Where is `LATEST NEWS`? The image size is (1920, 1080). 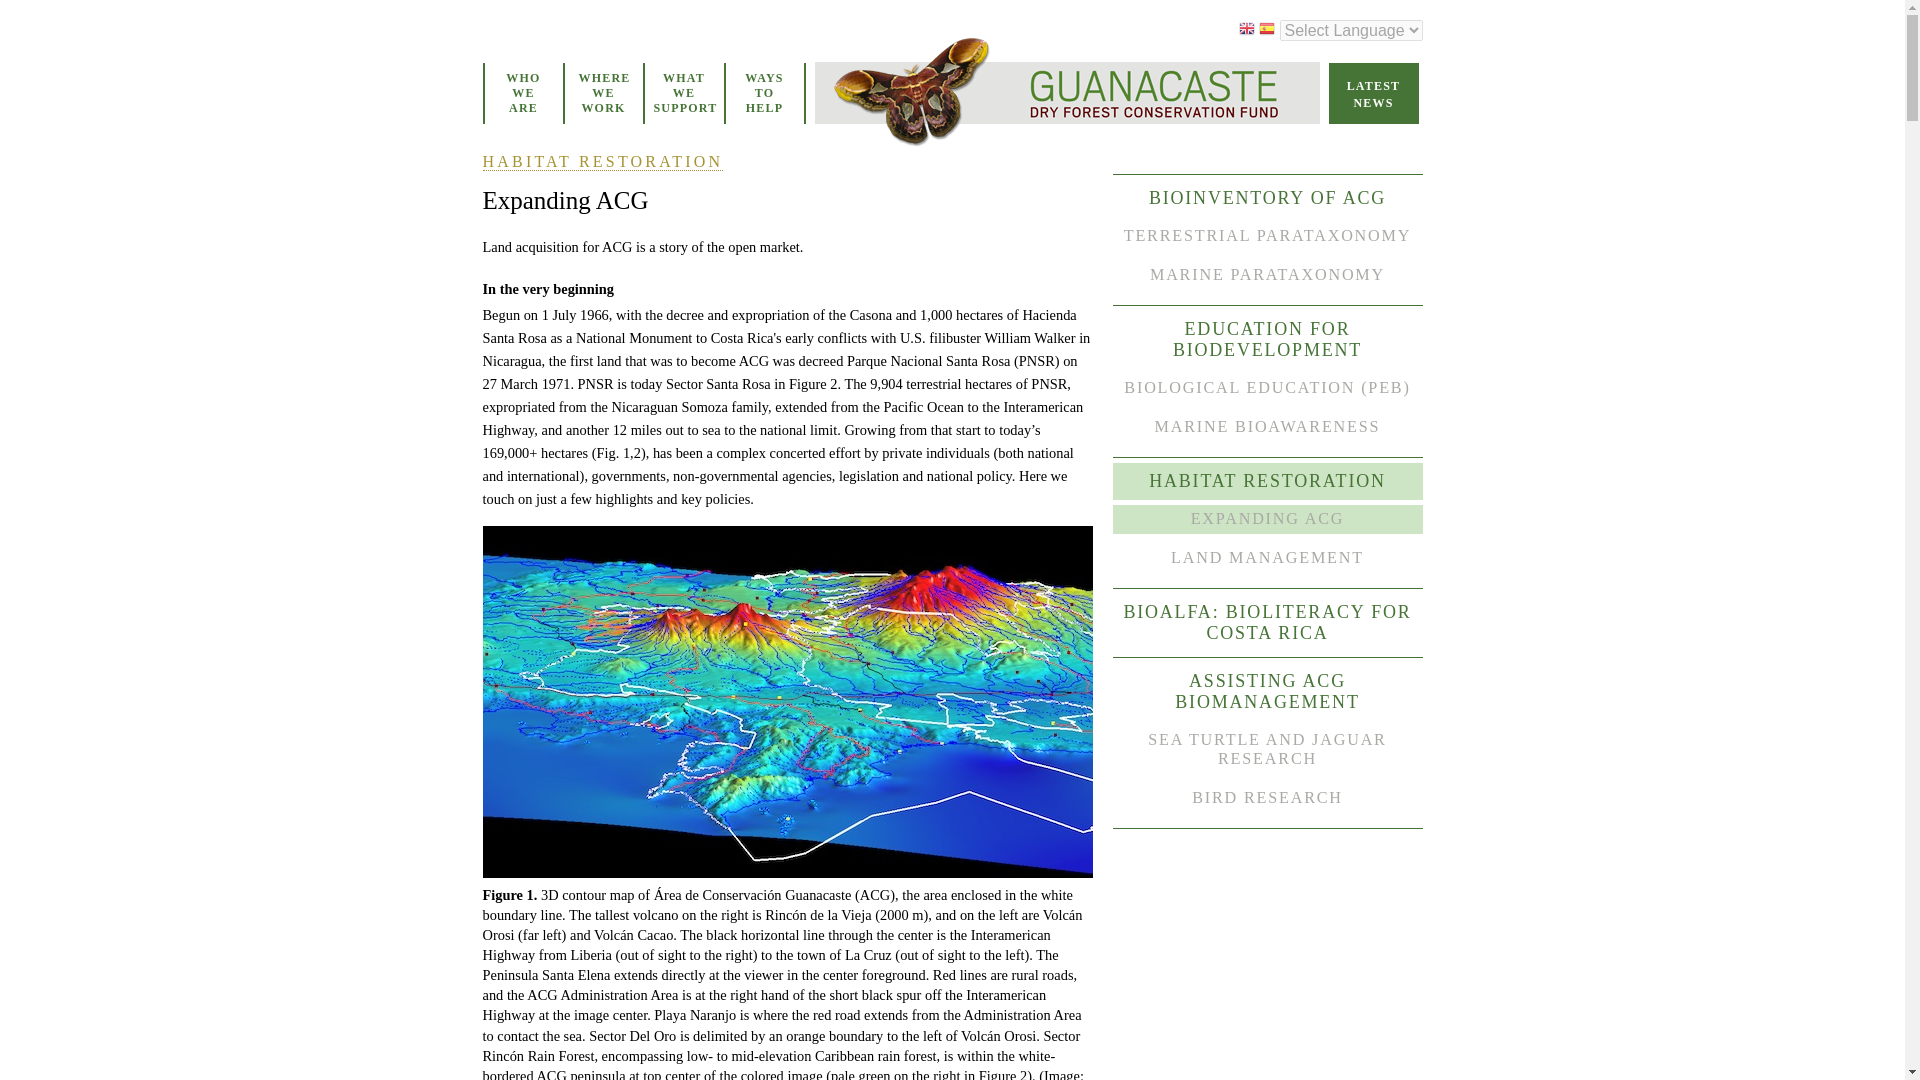 LATEST NEWS is located at coordinates (1373, 90).